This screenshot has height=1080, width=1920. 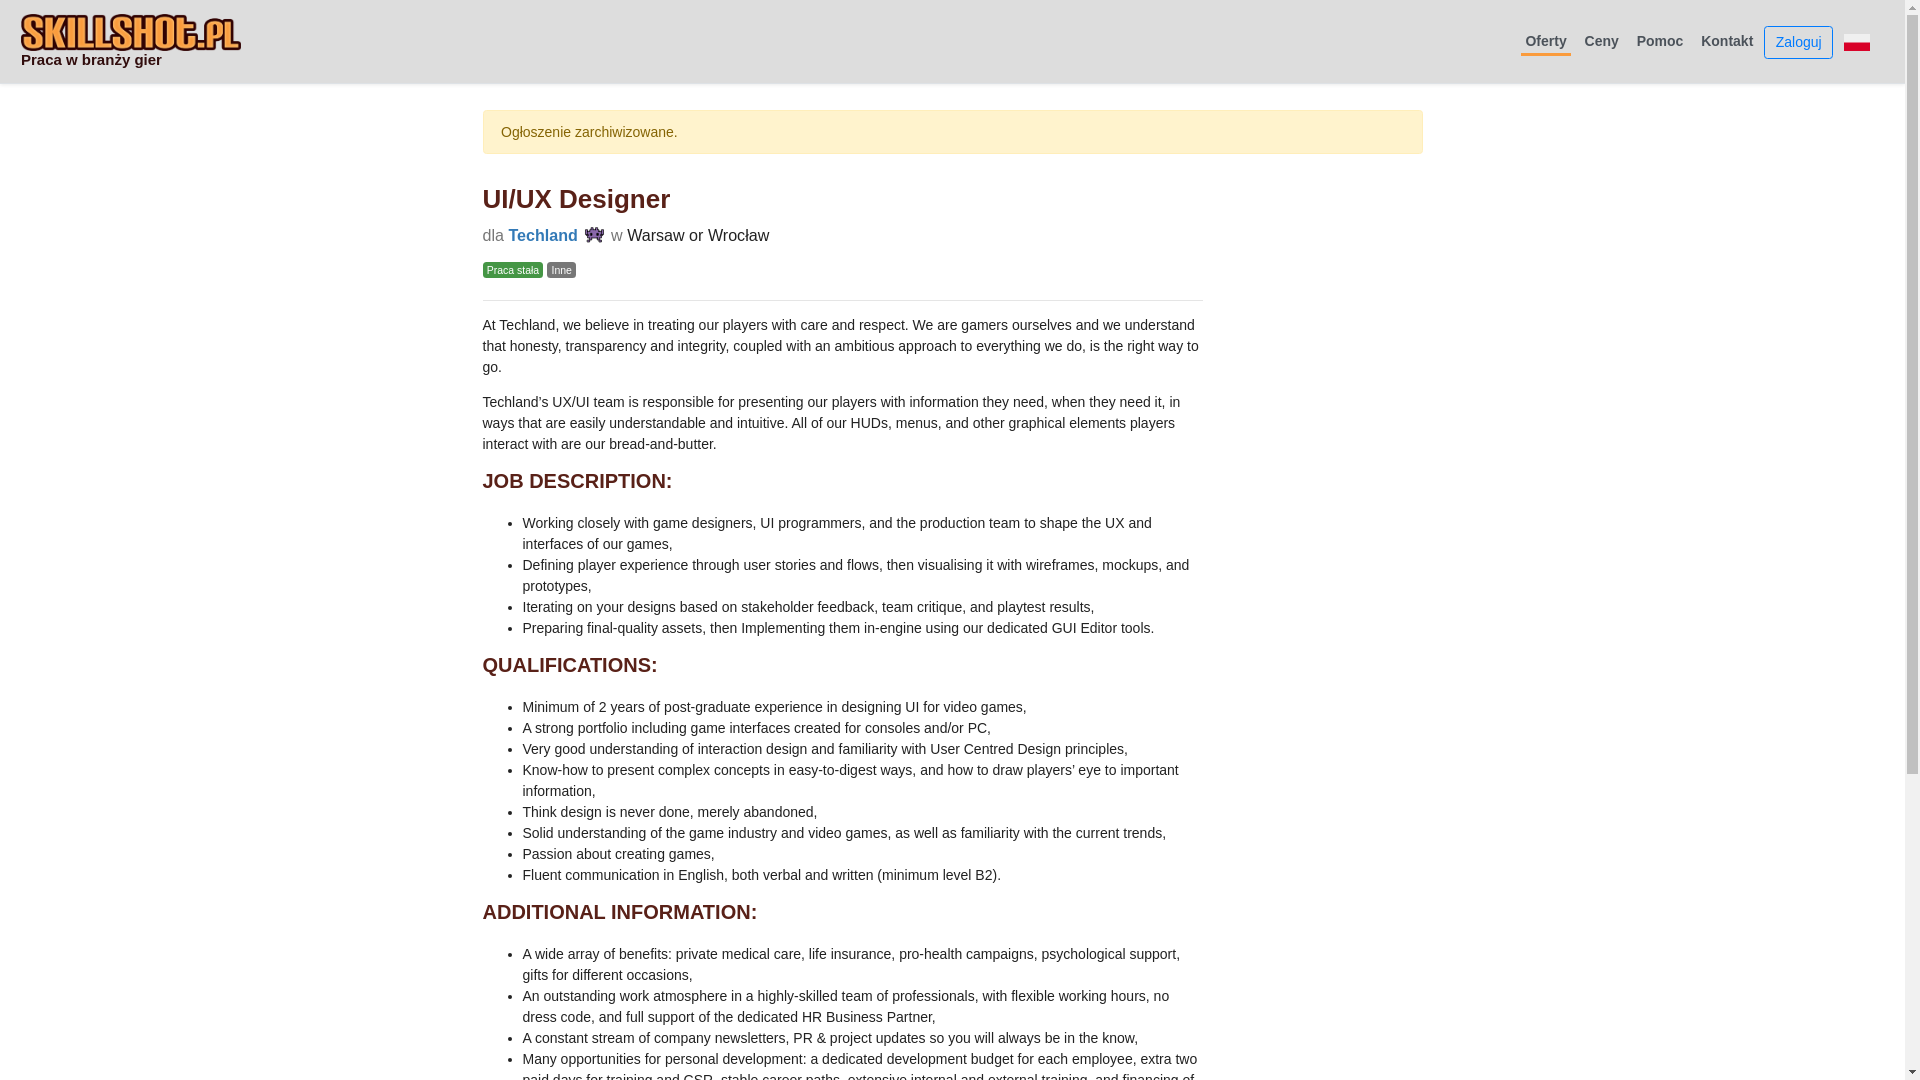 What do you see at coordinates (1728, 40) in the screenshot?
I see `Kontakt` at bounding box center [1728, 40].